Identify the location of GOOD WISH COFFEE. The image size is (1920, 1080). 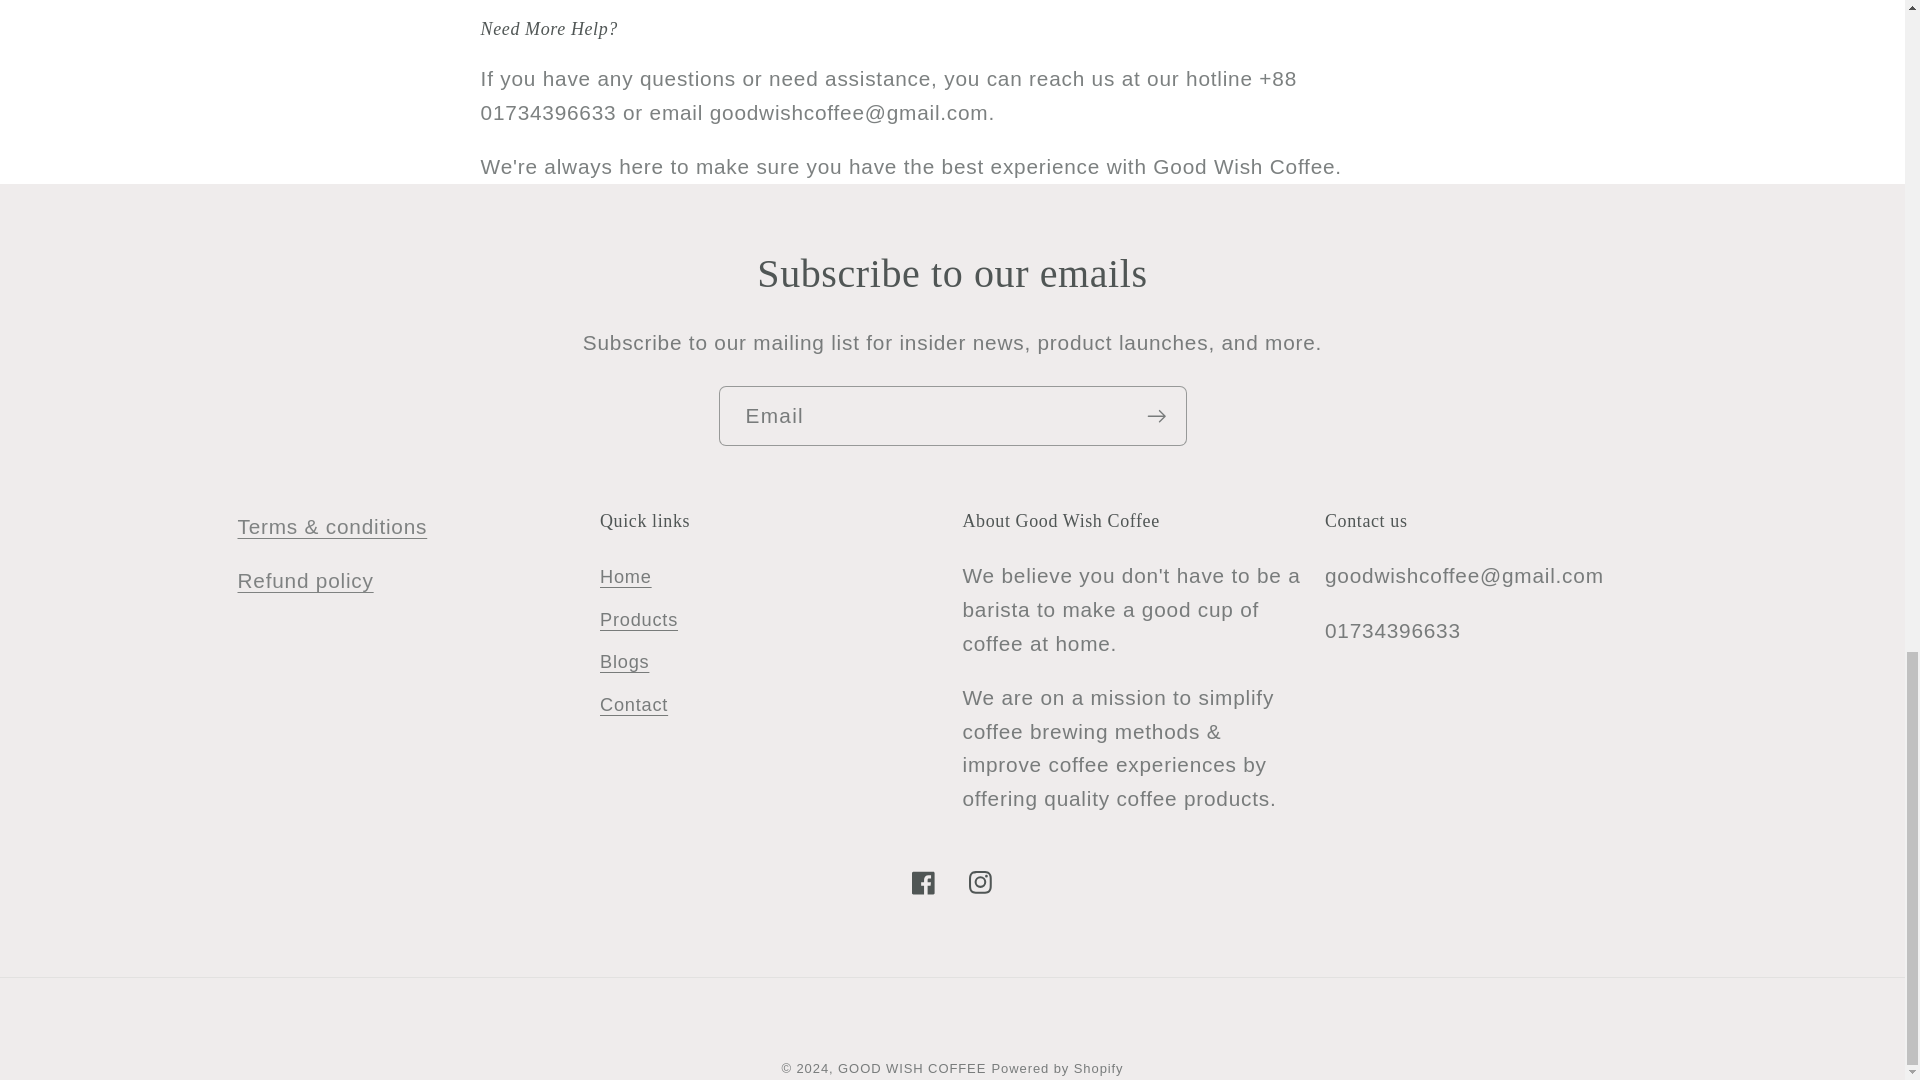
(912, 1068).